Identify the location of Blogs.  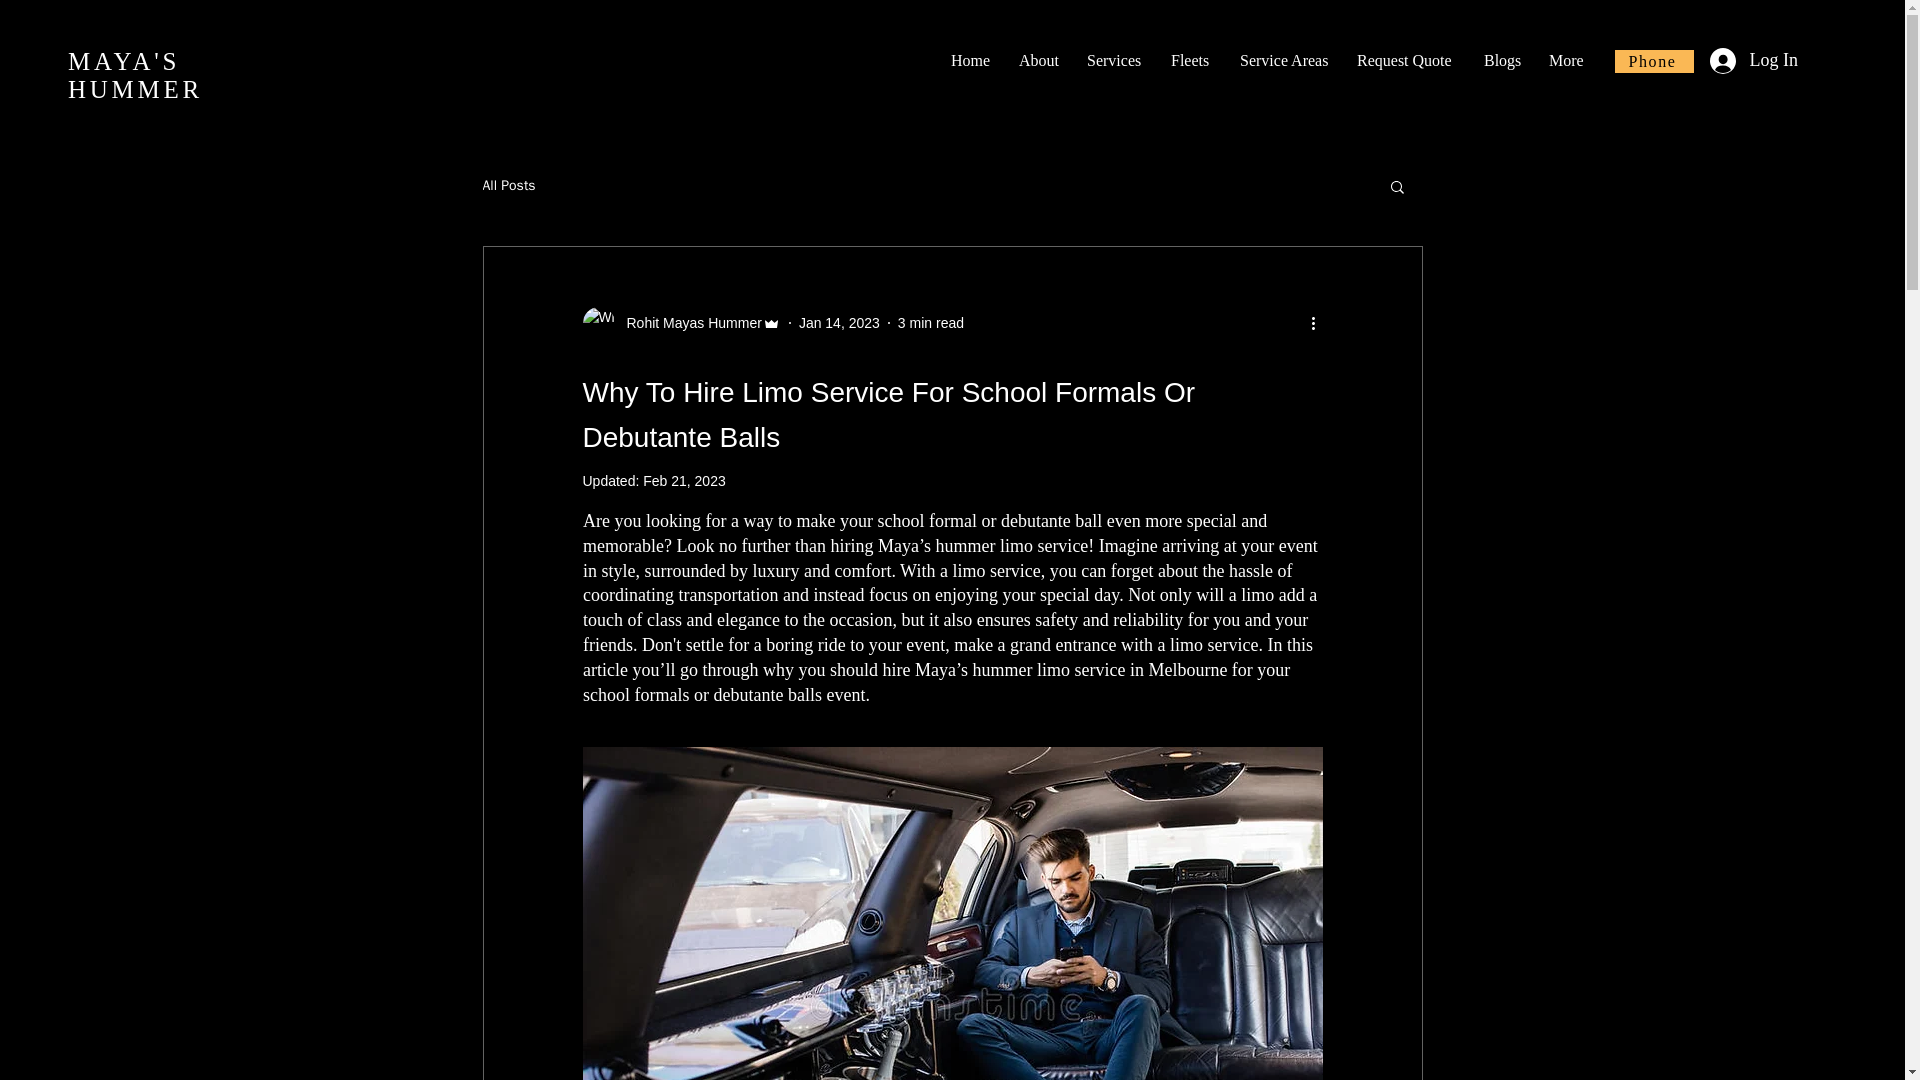
(1501, 60).